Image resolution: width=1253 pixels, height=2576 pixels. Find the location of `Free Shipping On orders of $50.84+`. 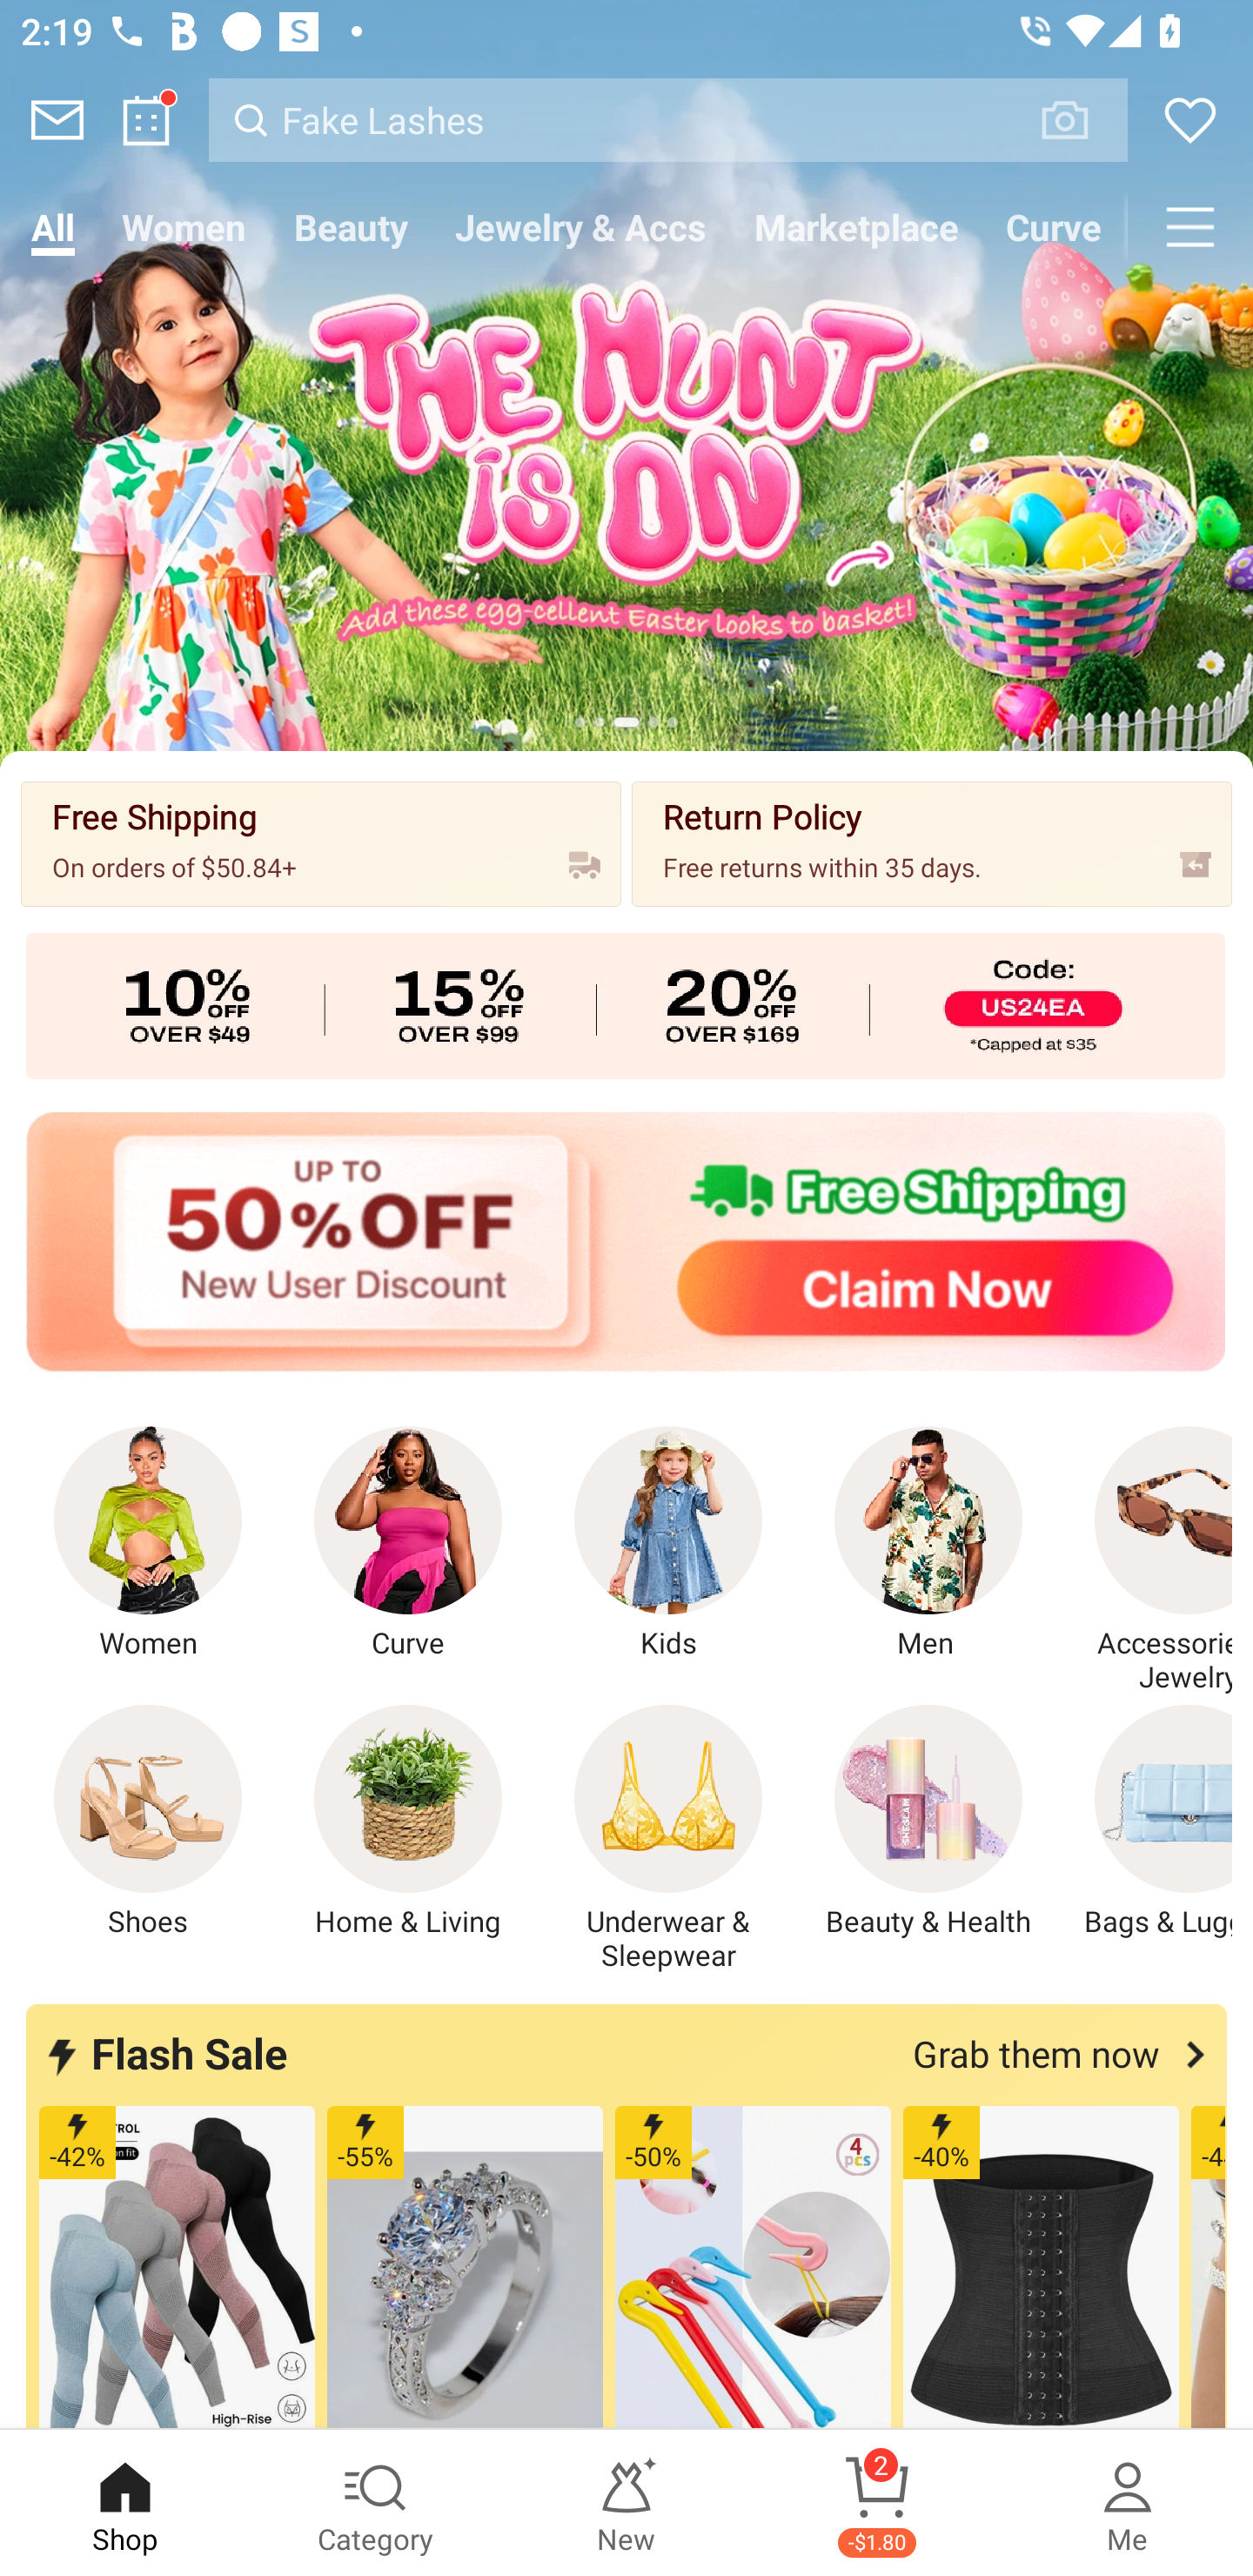

Free Shipping On orders of $50.84+ is located at coordinates (321, 842).